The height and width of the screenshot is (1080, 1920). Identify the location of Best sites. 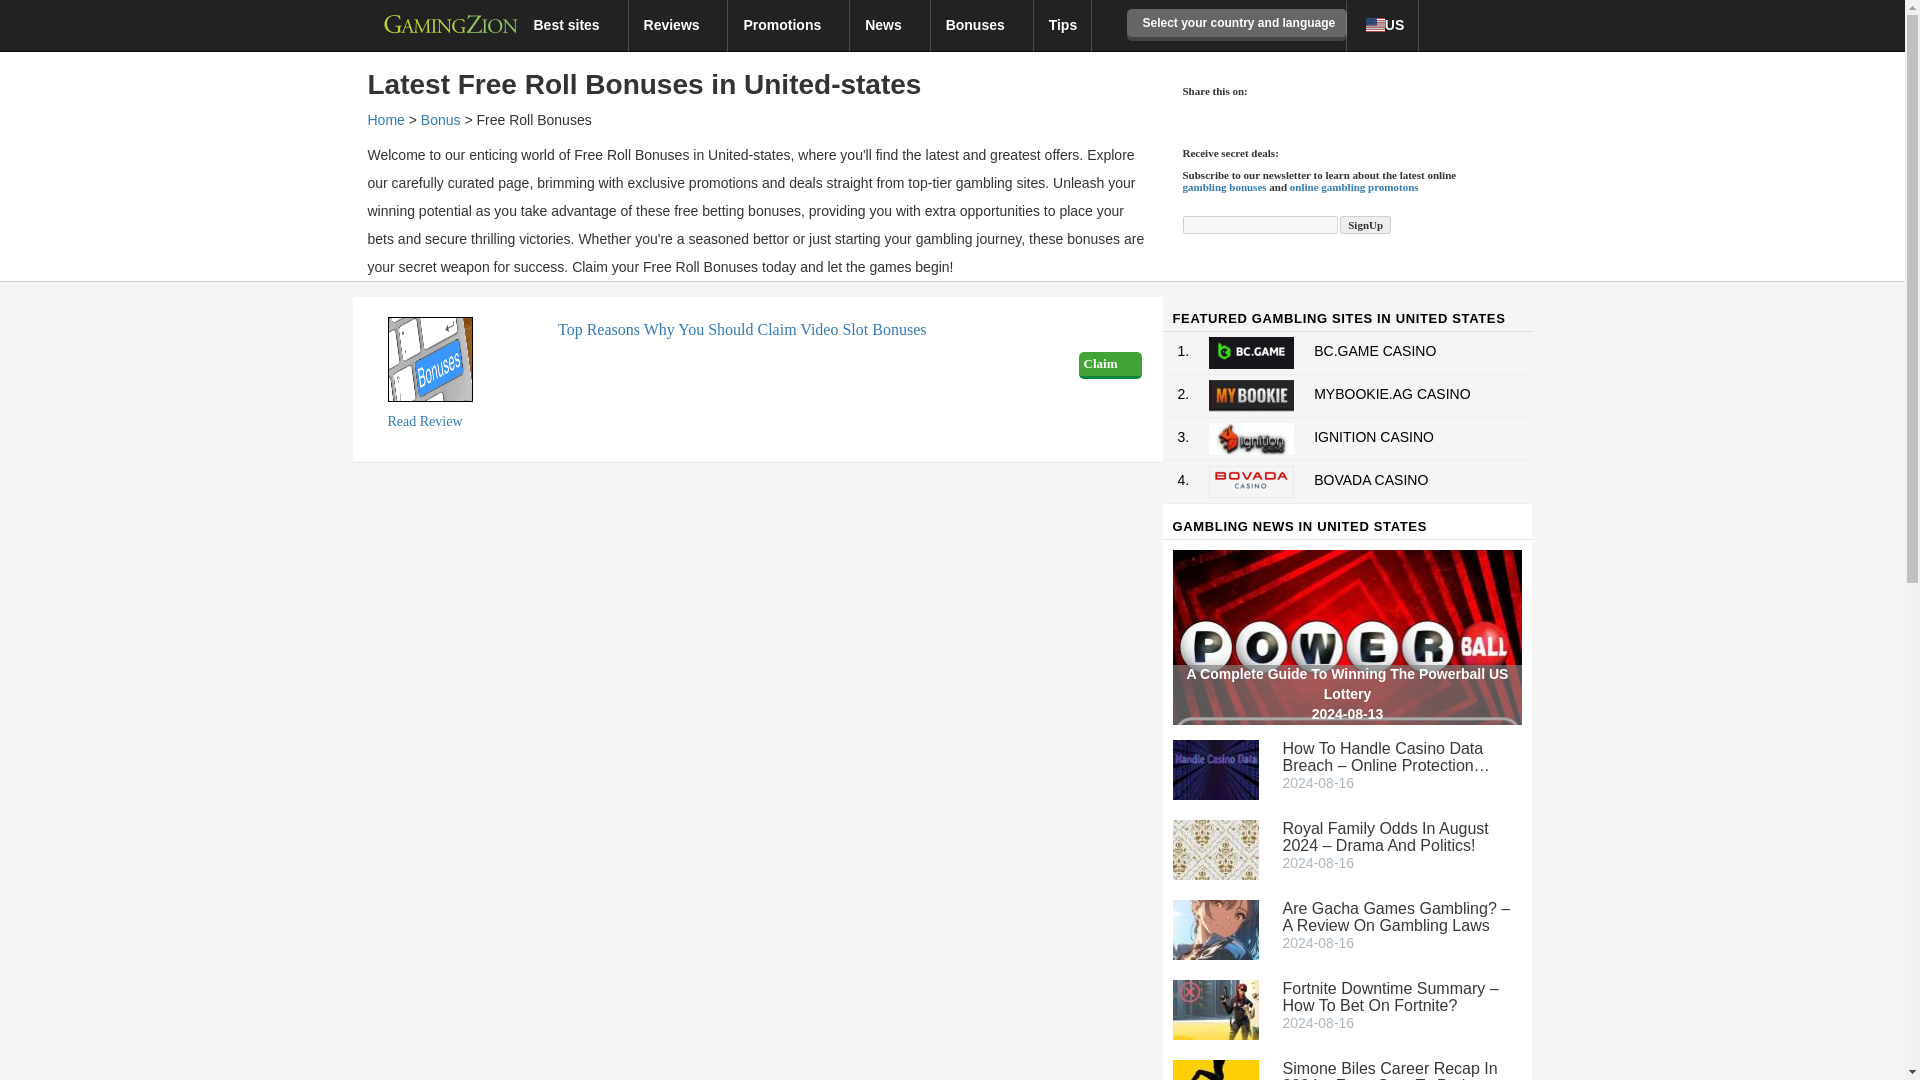
(572, 24).